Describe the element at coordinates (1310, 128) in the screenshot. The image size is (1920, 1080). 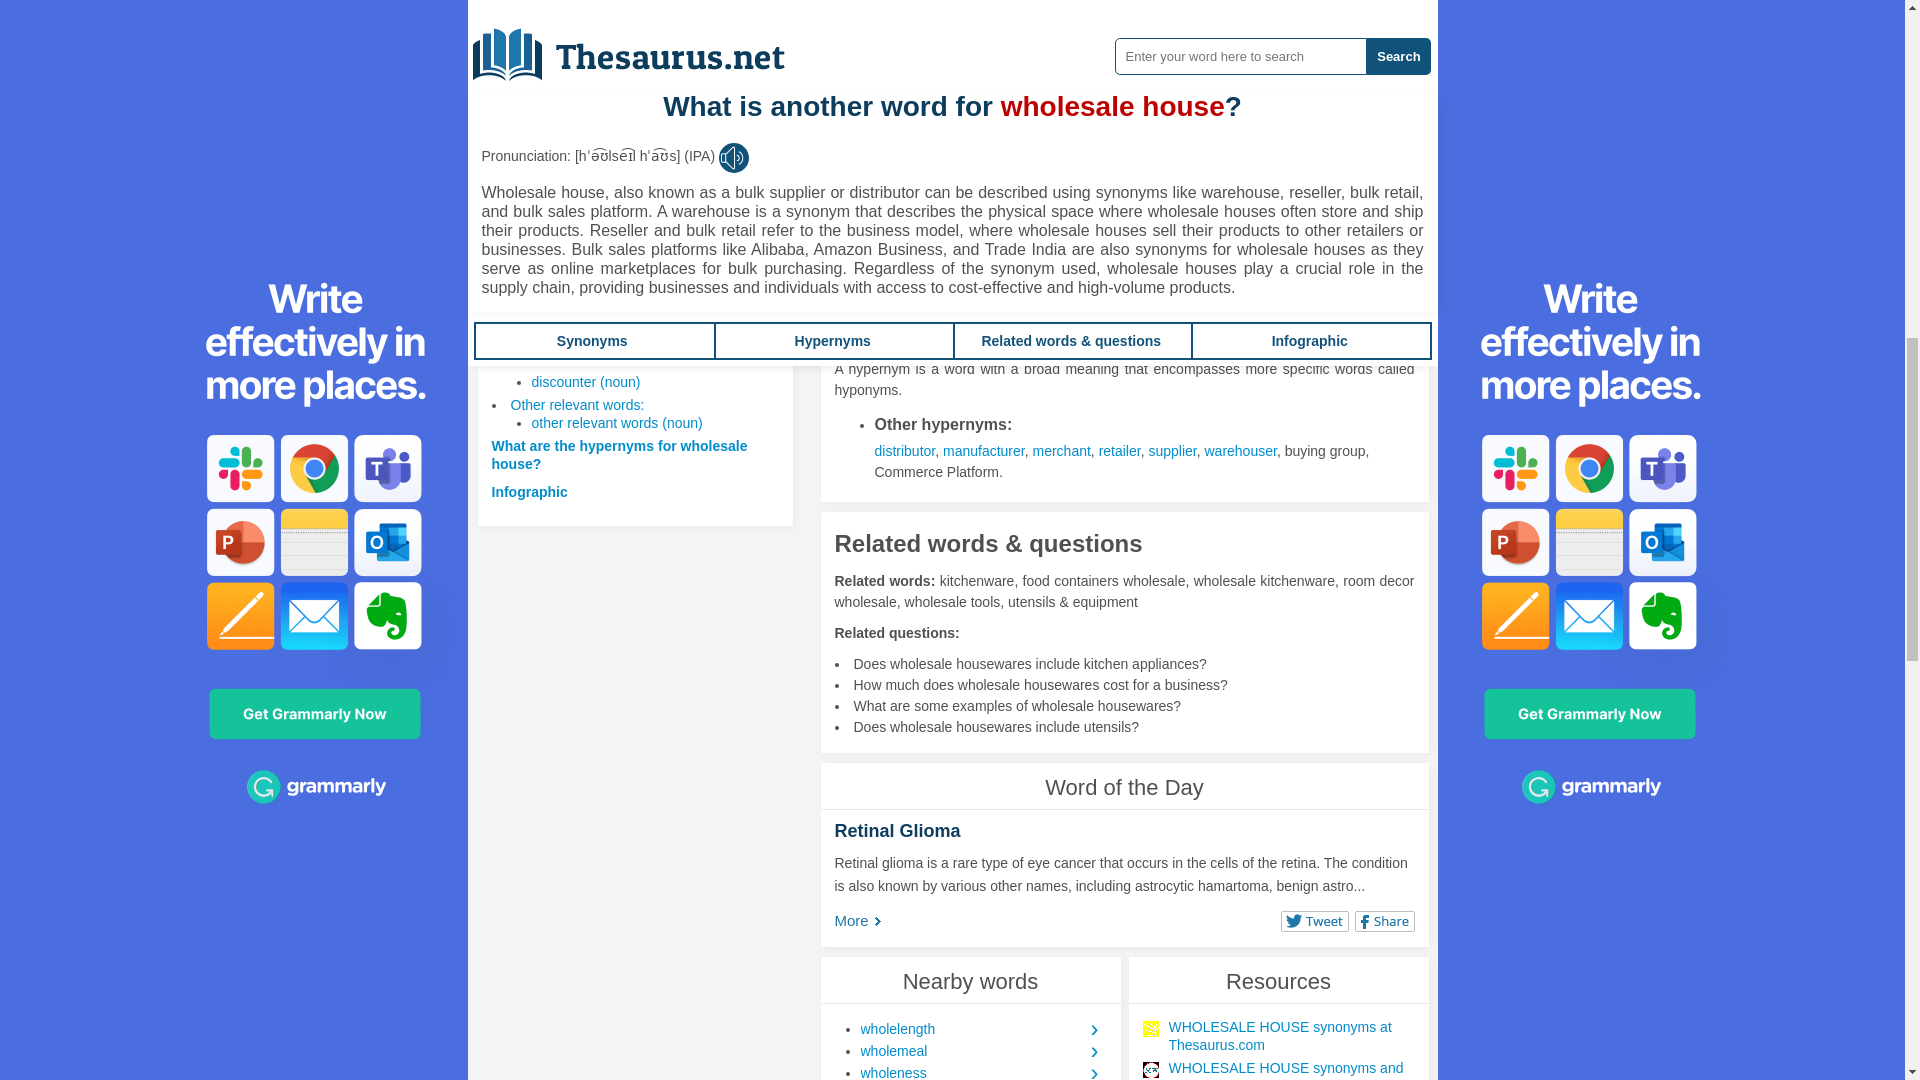
I see `Synonyms for Wholesale house` at that location.